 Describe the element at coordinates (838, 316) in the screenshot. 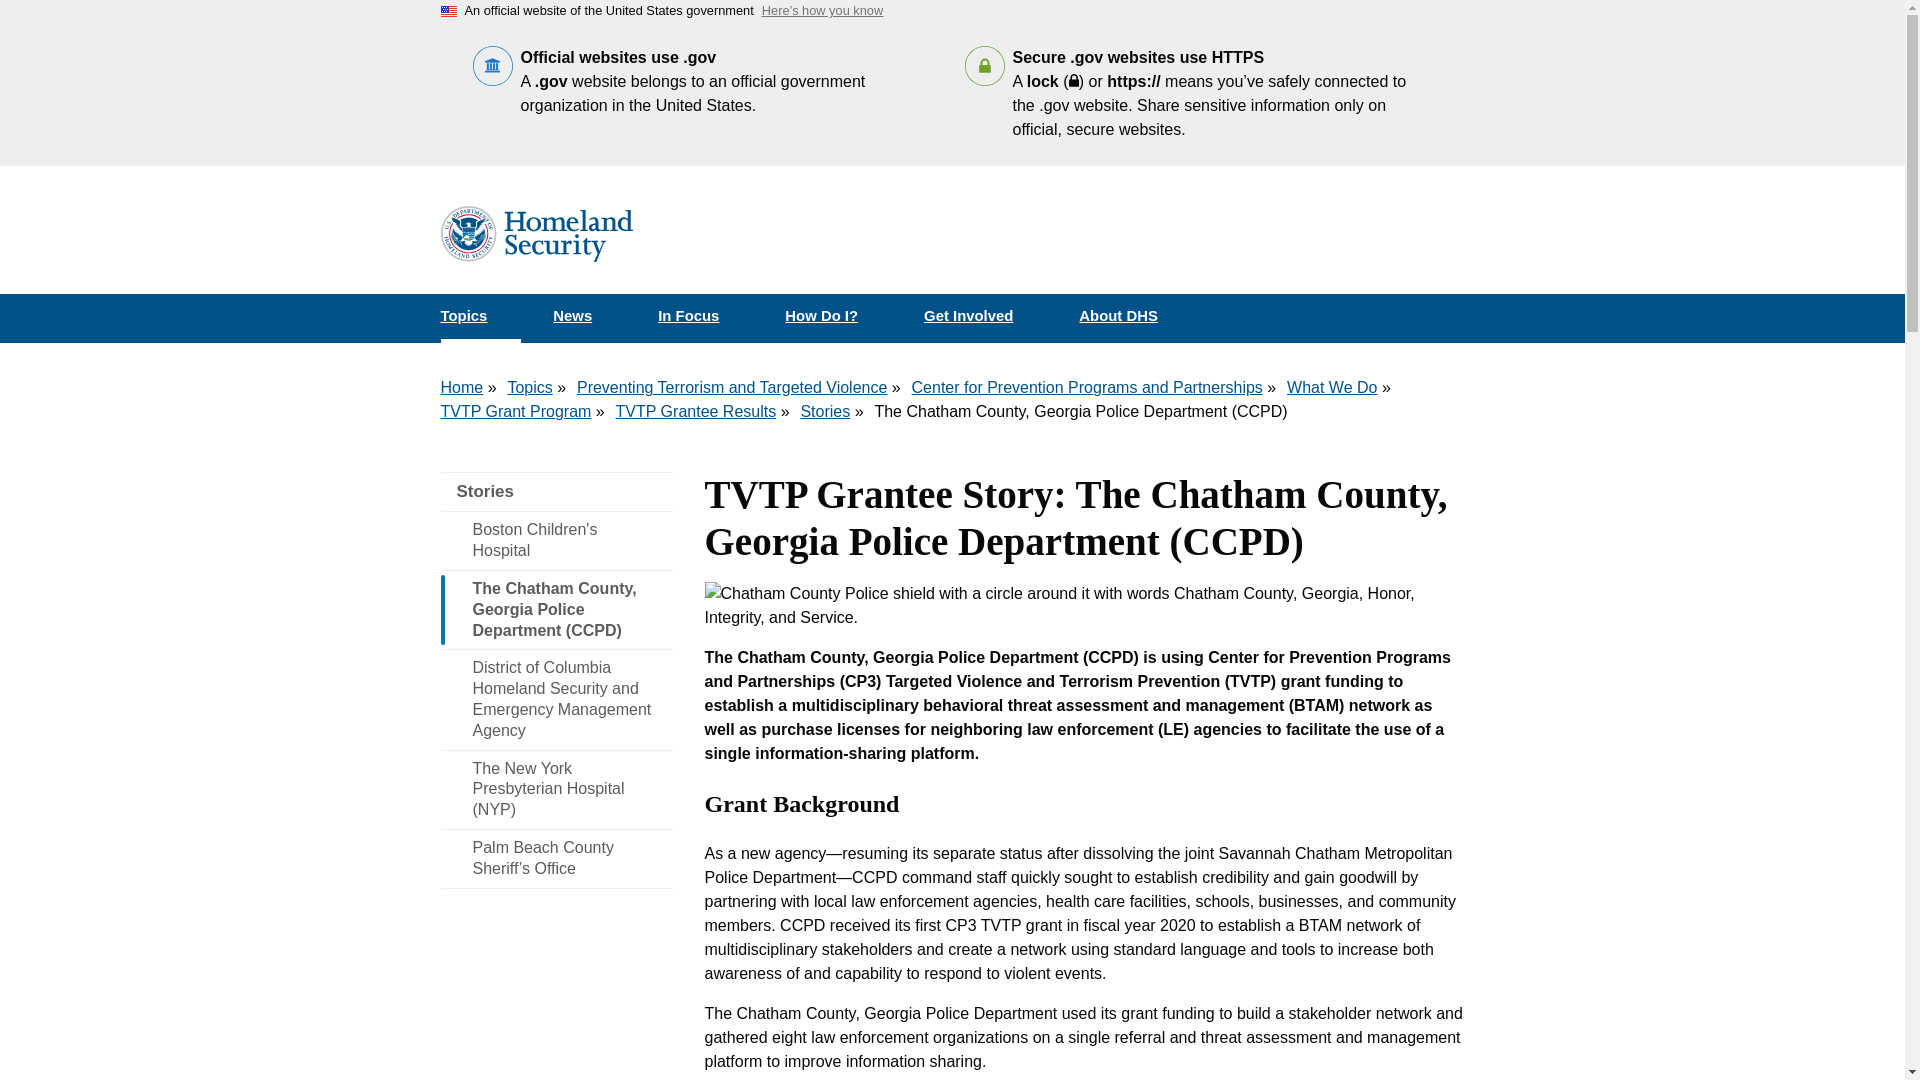

I see `How Do I?` at that location.